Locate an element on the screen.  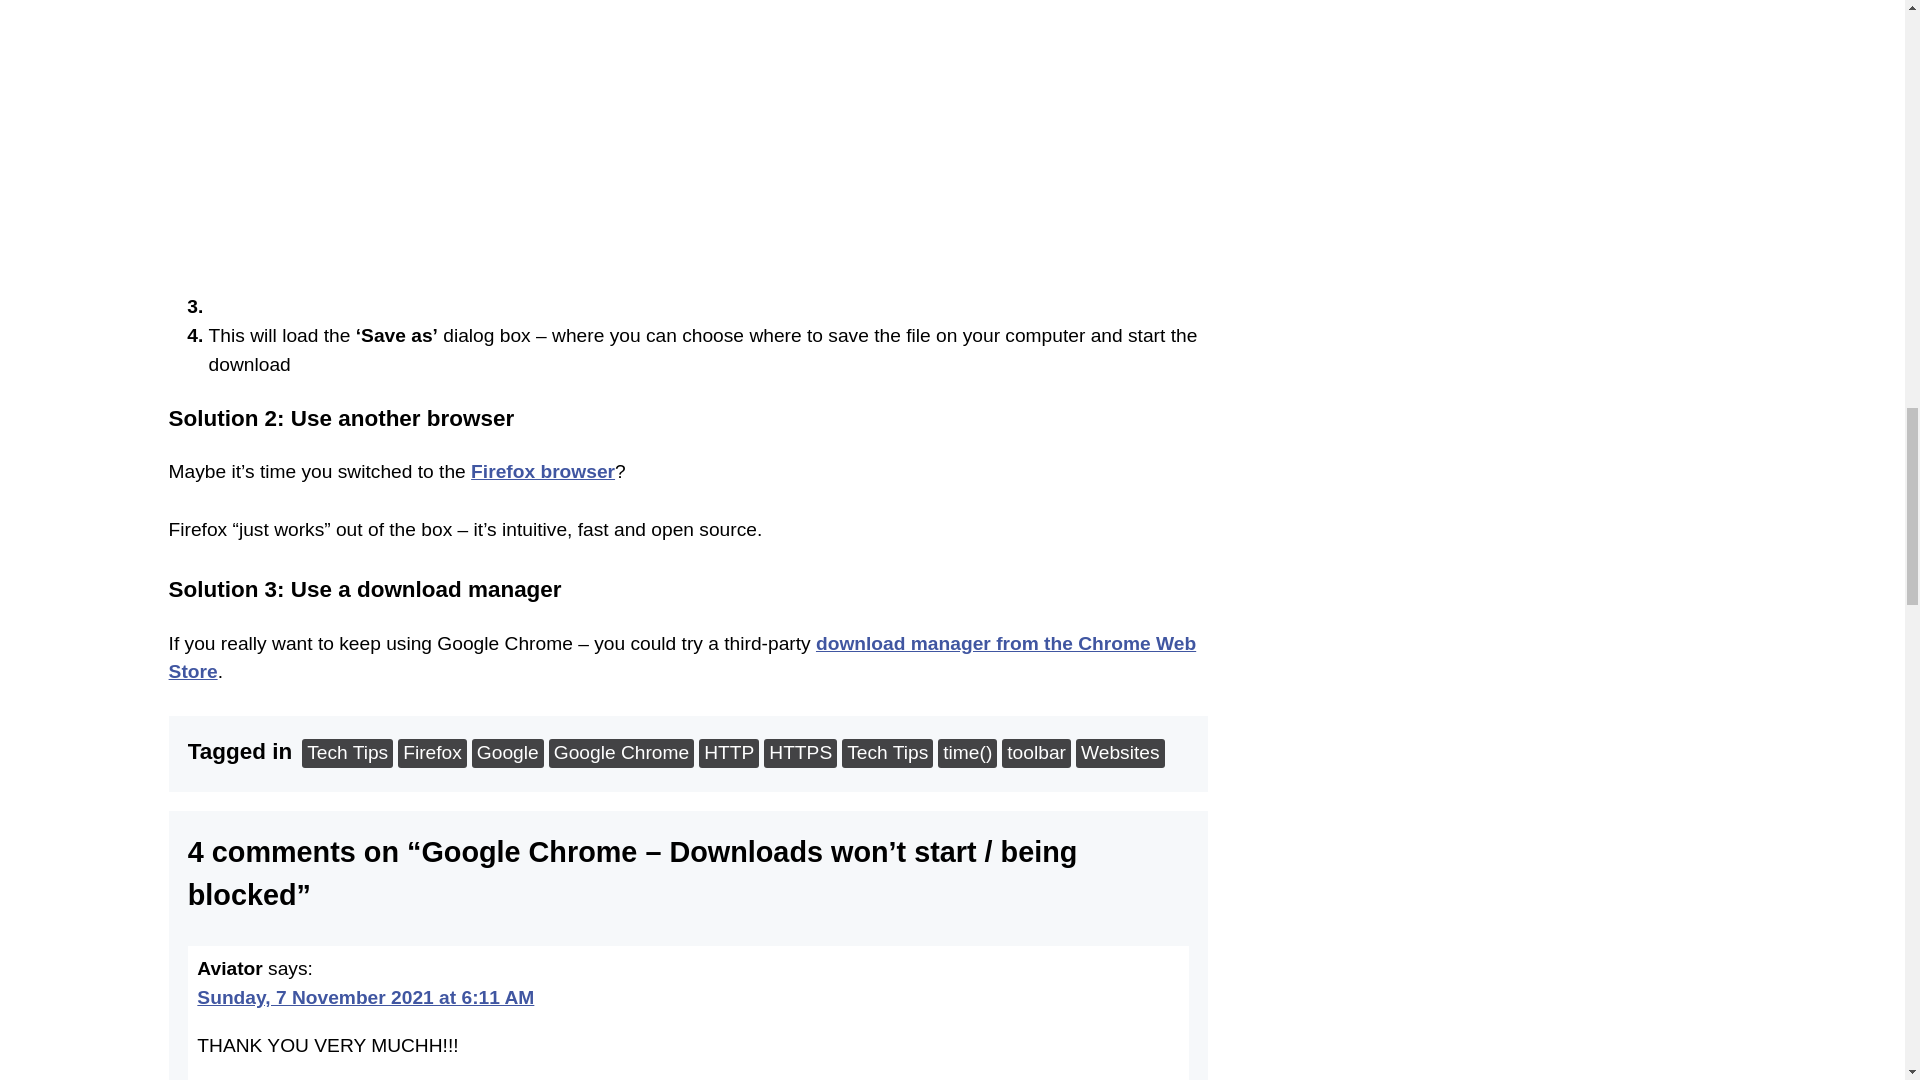
Sunday, 7 November 2021 at 6:11 AM is located at coordinates (365, 994).